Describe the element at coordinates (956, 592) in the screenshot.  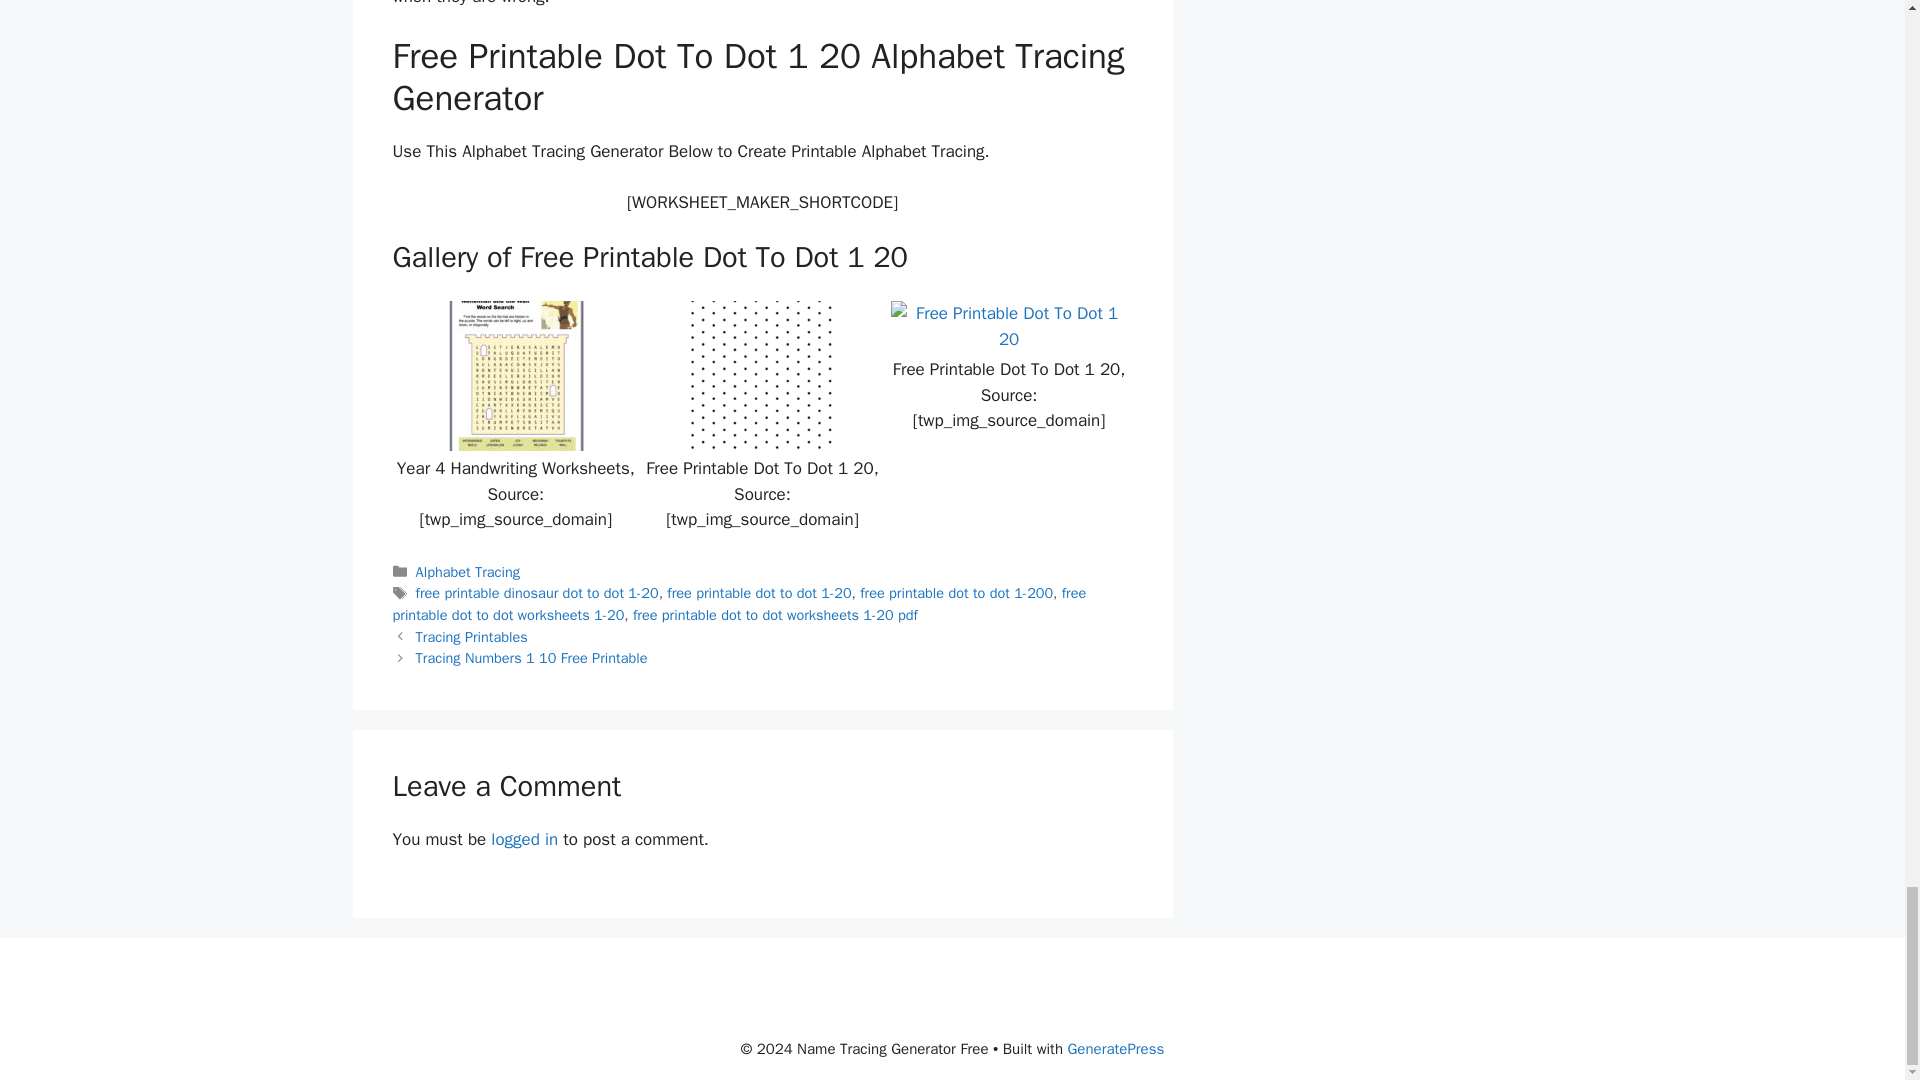
I see `free printable dot to dot 1-200` at that location.